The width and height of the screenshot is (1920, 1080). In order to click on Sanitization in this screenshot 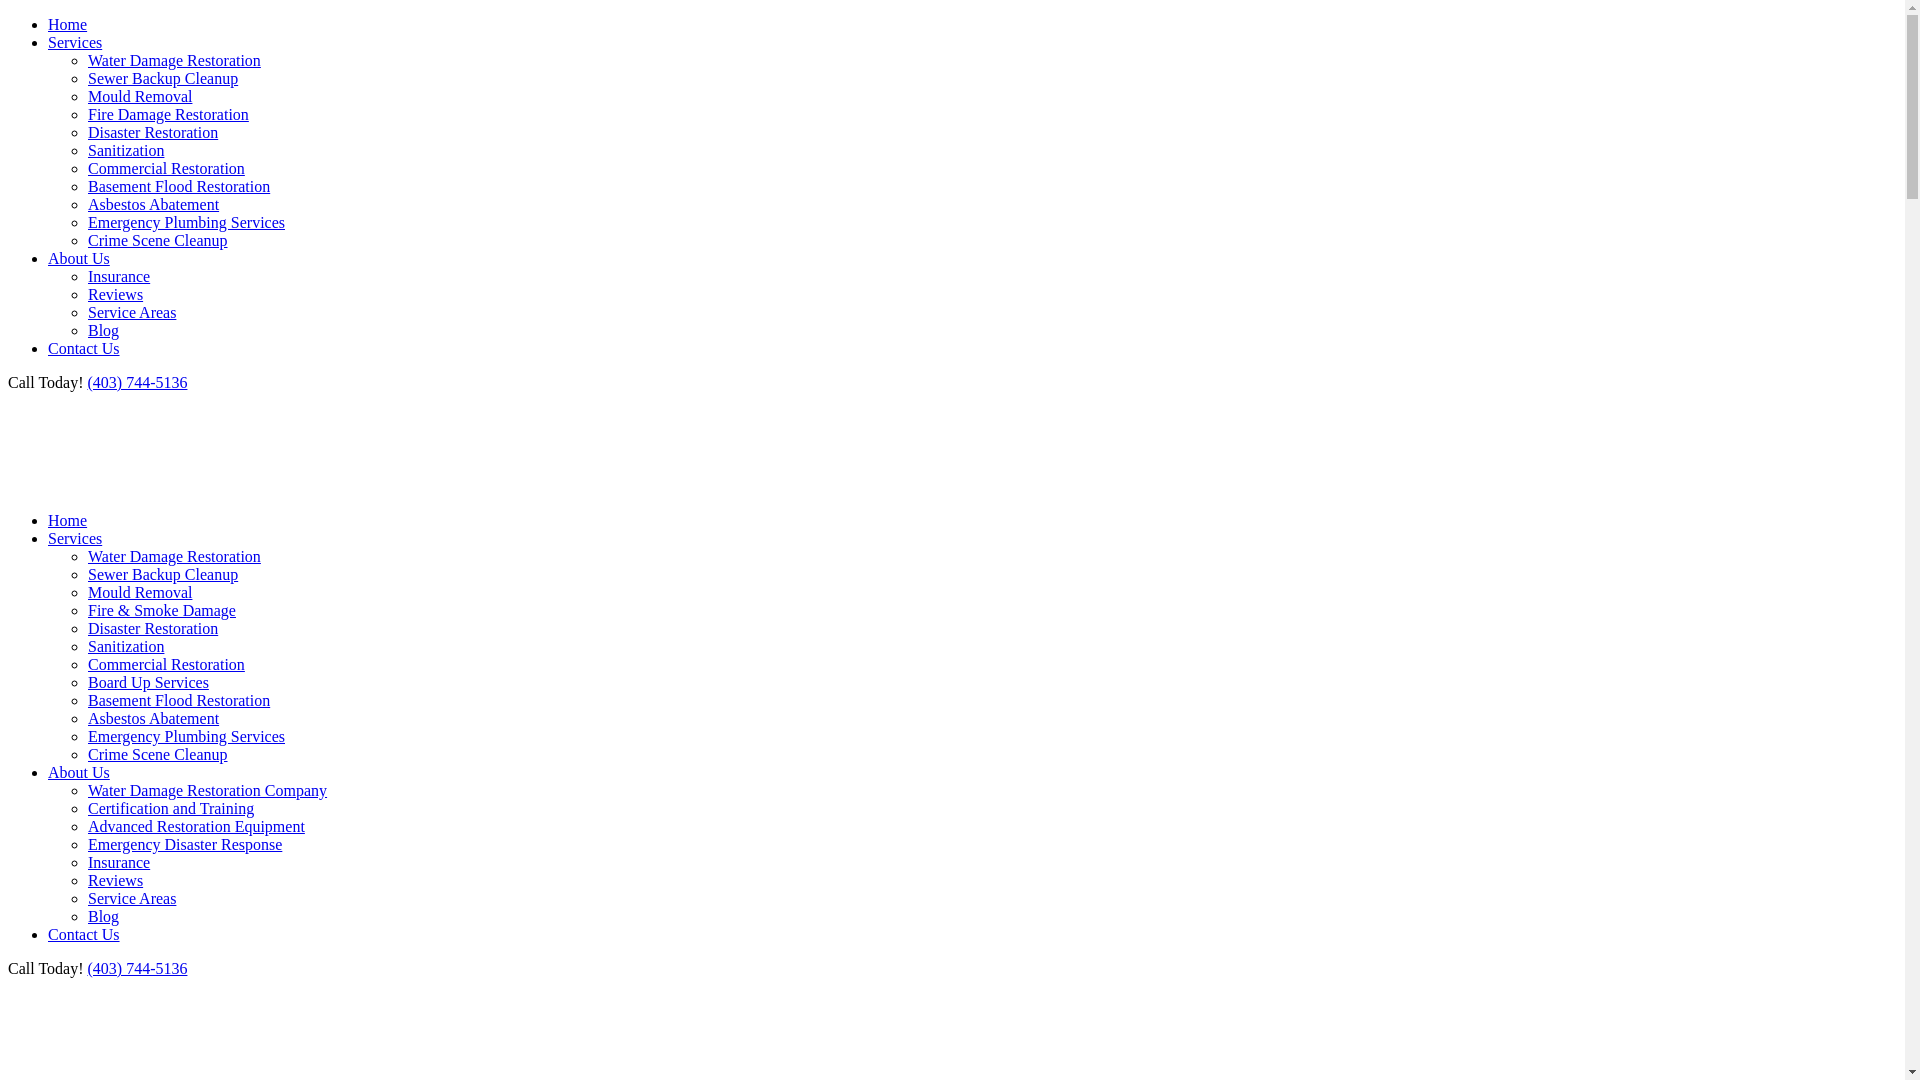, I will do `click(126, 150)`.